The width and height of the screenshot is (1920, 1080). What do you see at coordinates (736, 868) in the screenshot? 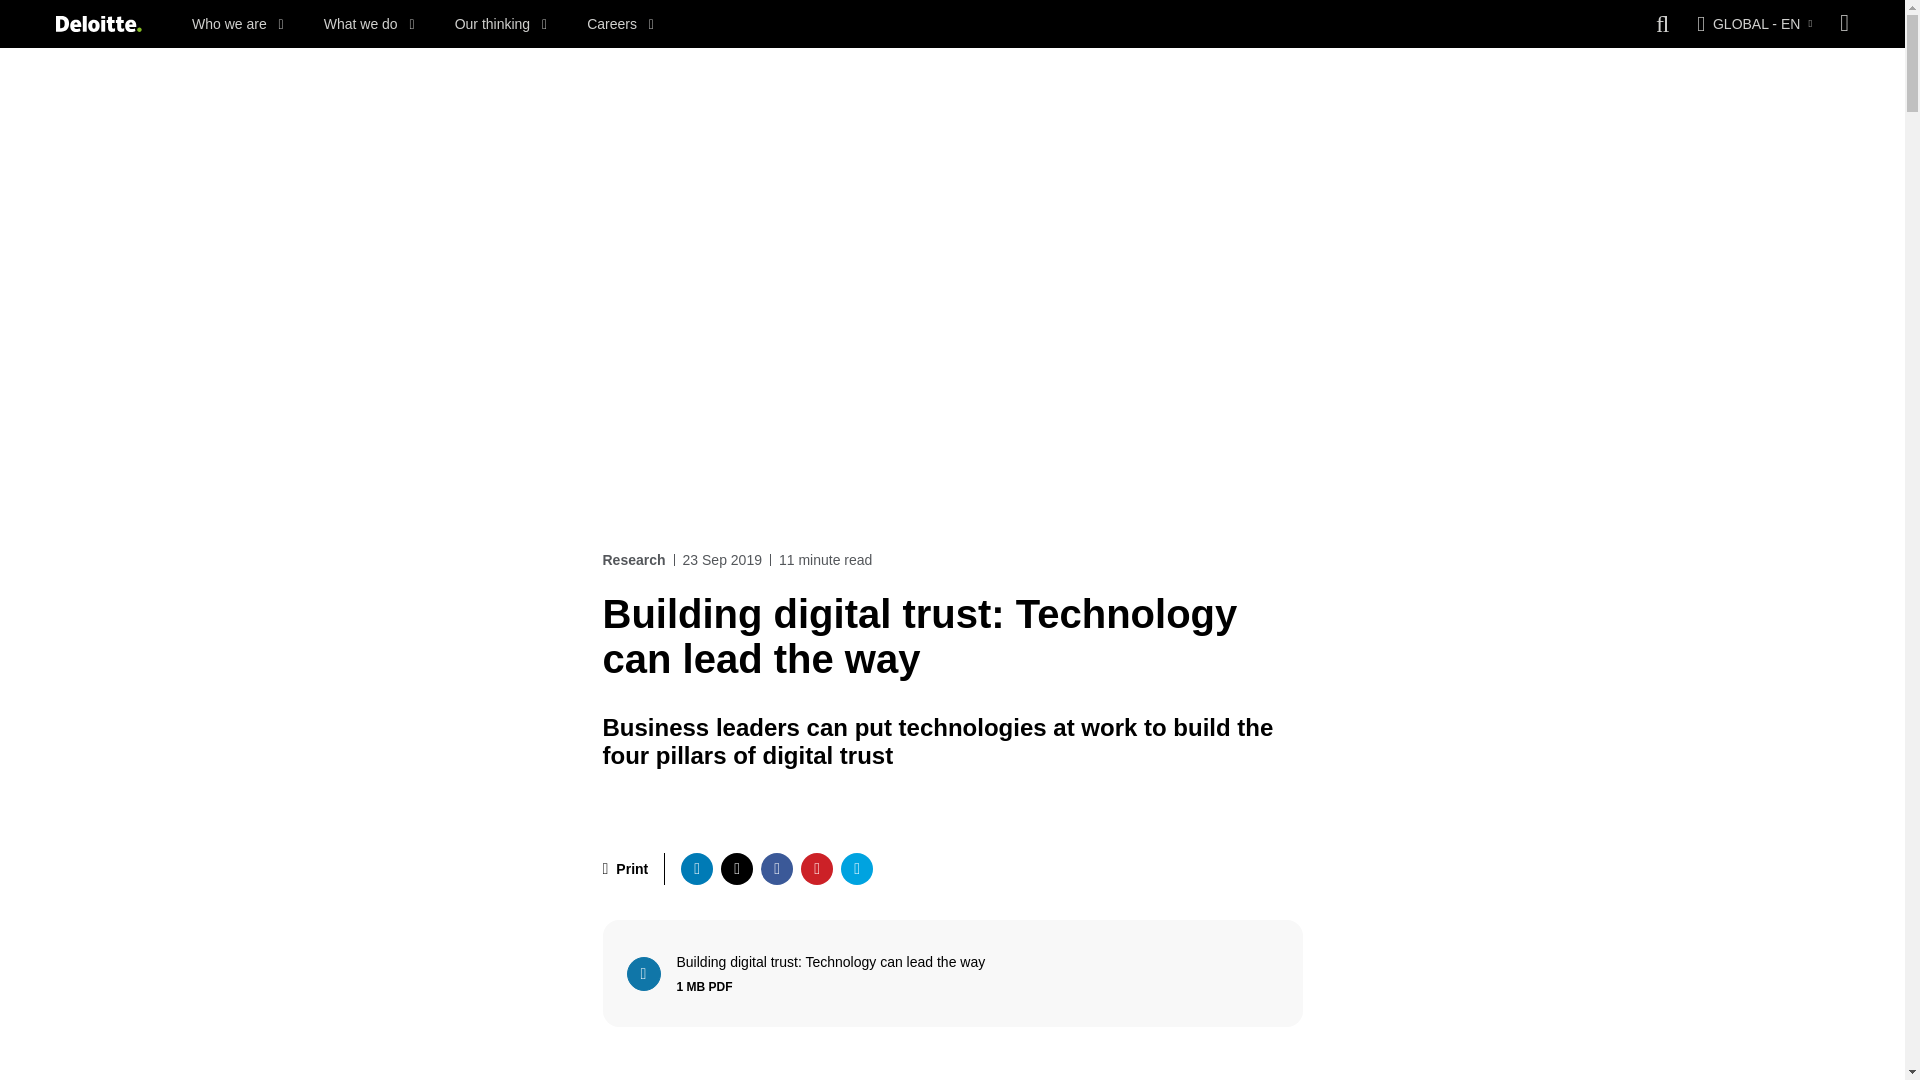
I see `share via...` at bounding box center [736, 868].